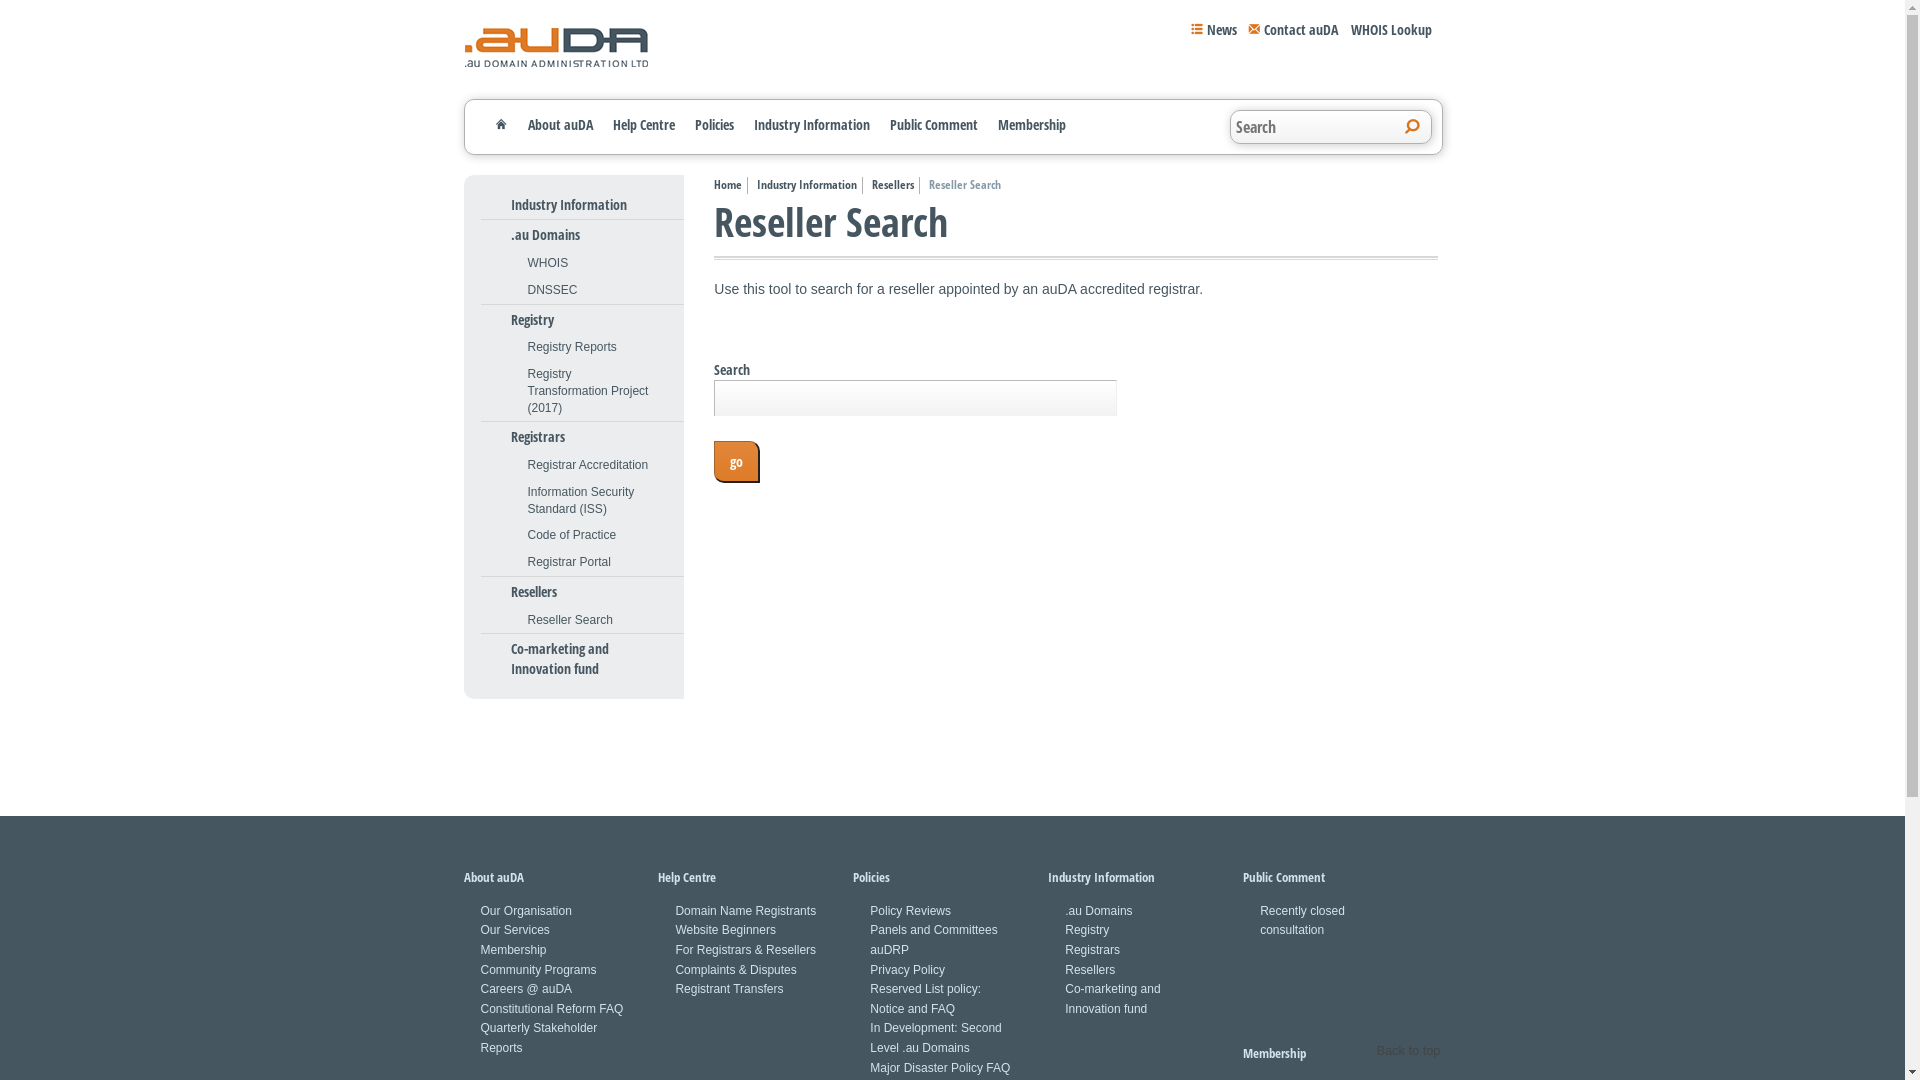 The height and width of the screenshot is (1080, 1920). I want to click on Resellers, so click(1090, 970).